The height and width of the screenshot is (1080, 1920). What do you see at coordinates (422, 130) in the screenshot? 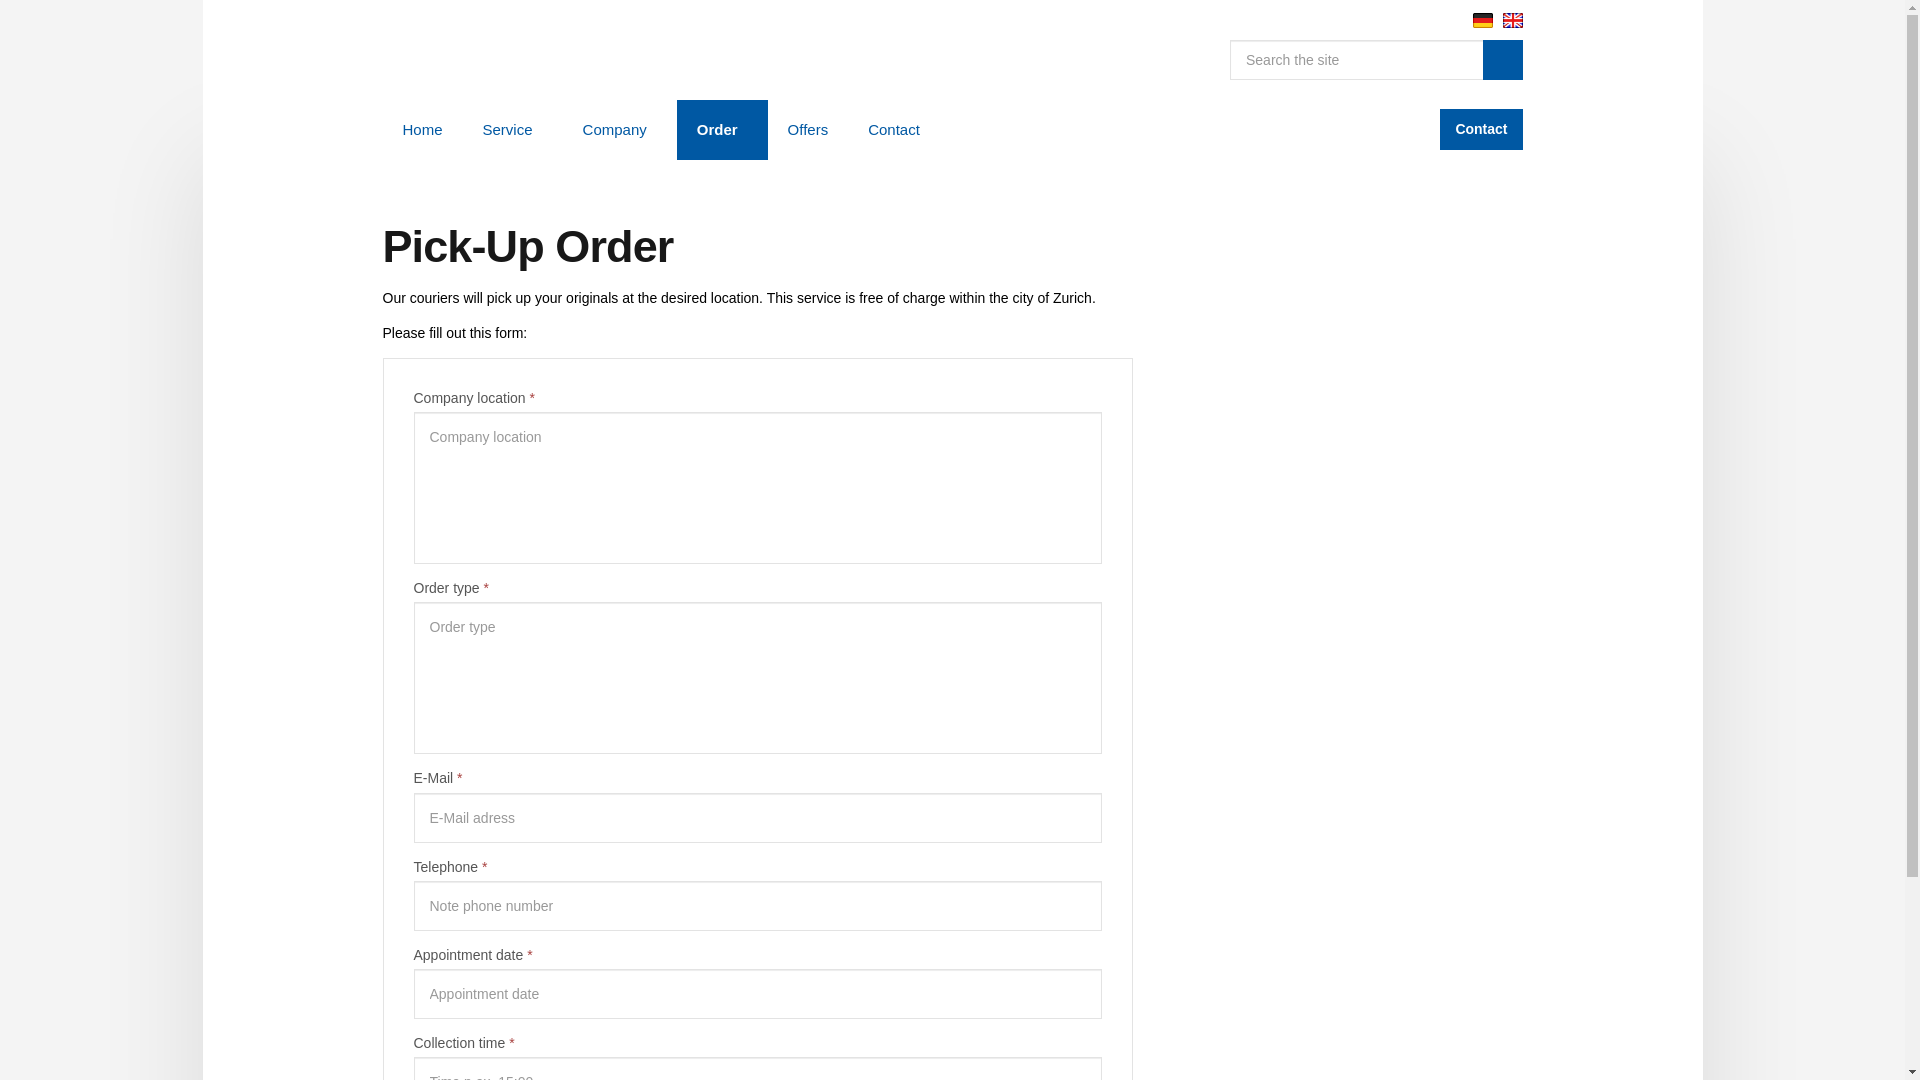
I see `Home` at bounding box center [422, 130].